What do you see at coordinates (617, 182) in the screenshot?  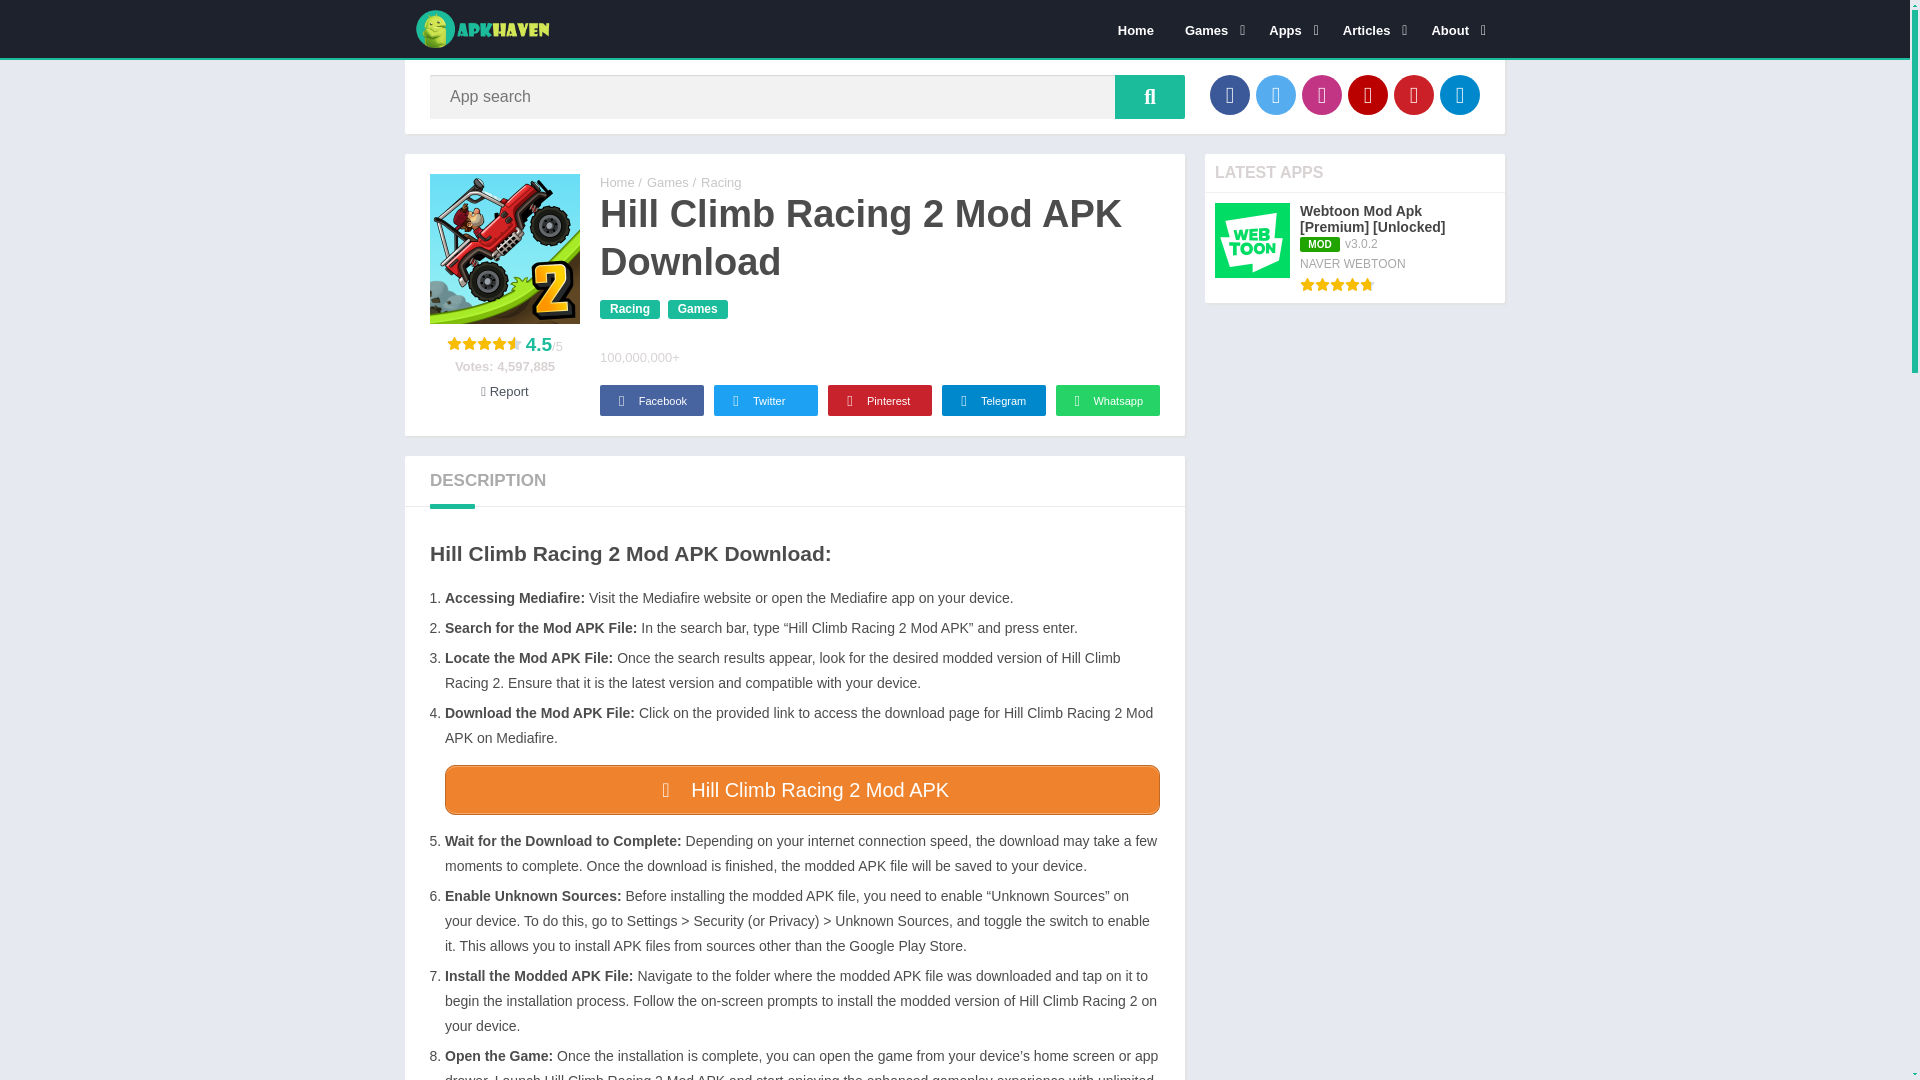 I see `APK Haven` at bounding box center [617, 182].